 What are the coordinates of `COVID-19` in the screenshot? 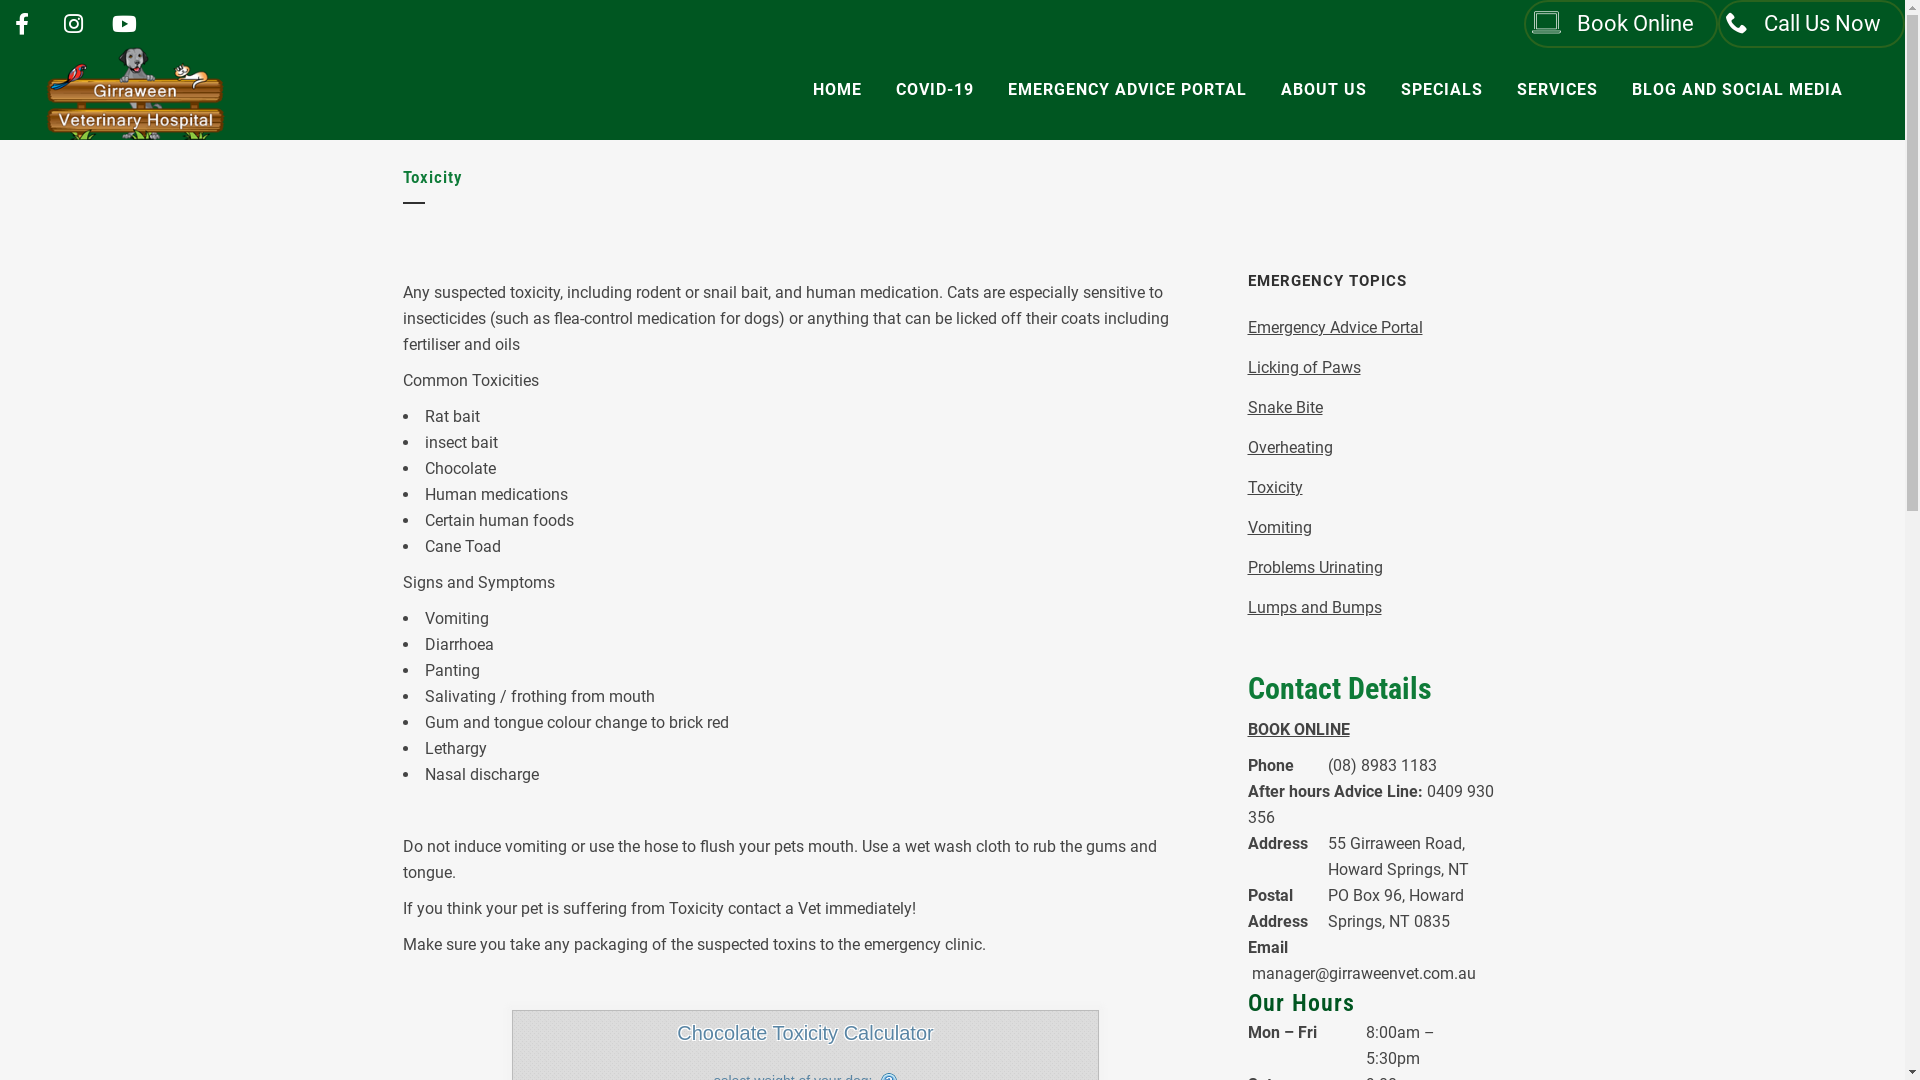 It's located at (935, 90).